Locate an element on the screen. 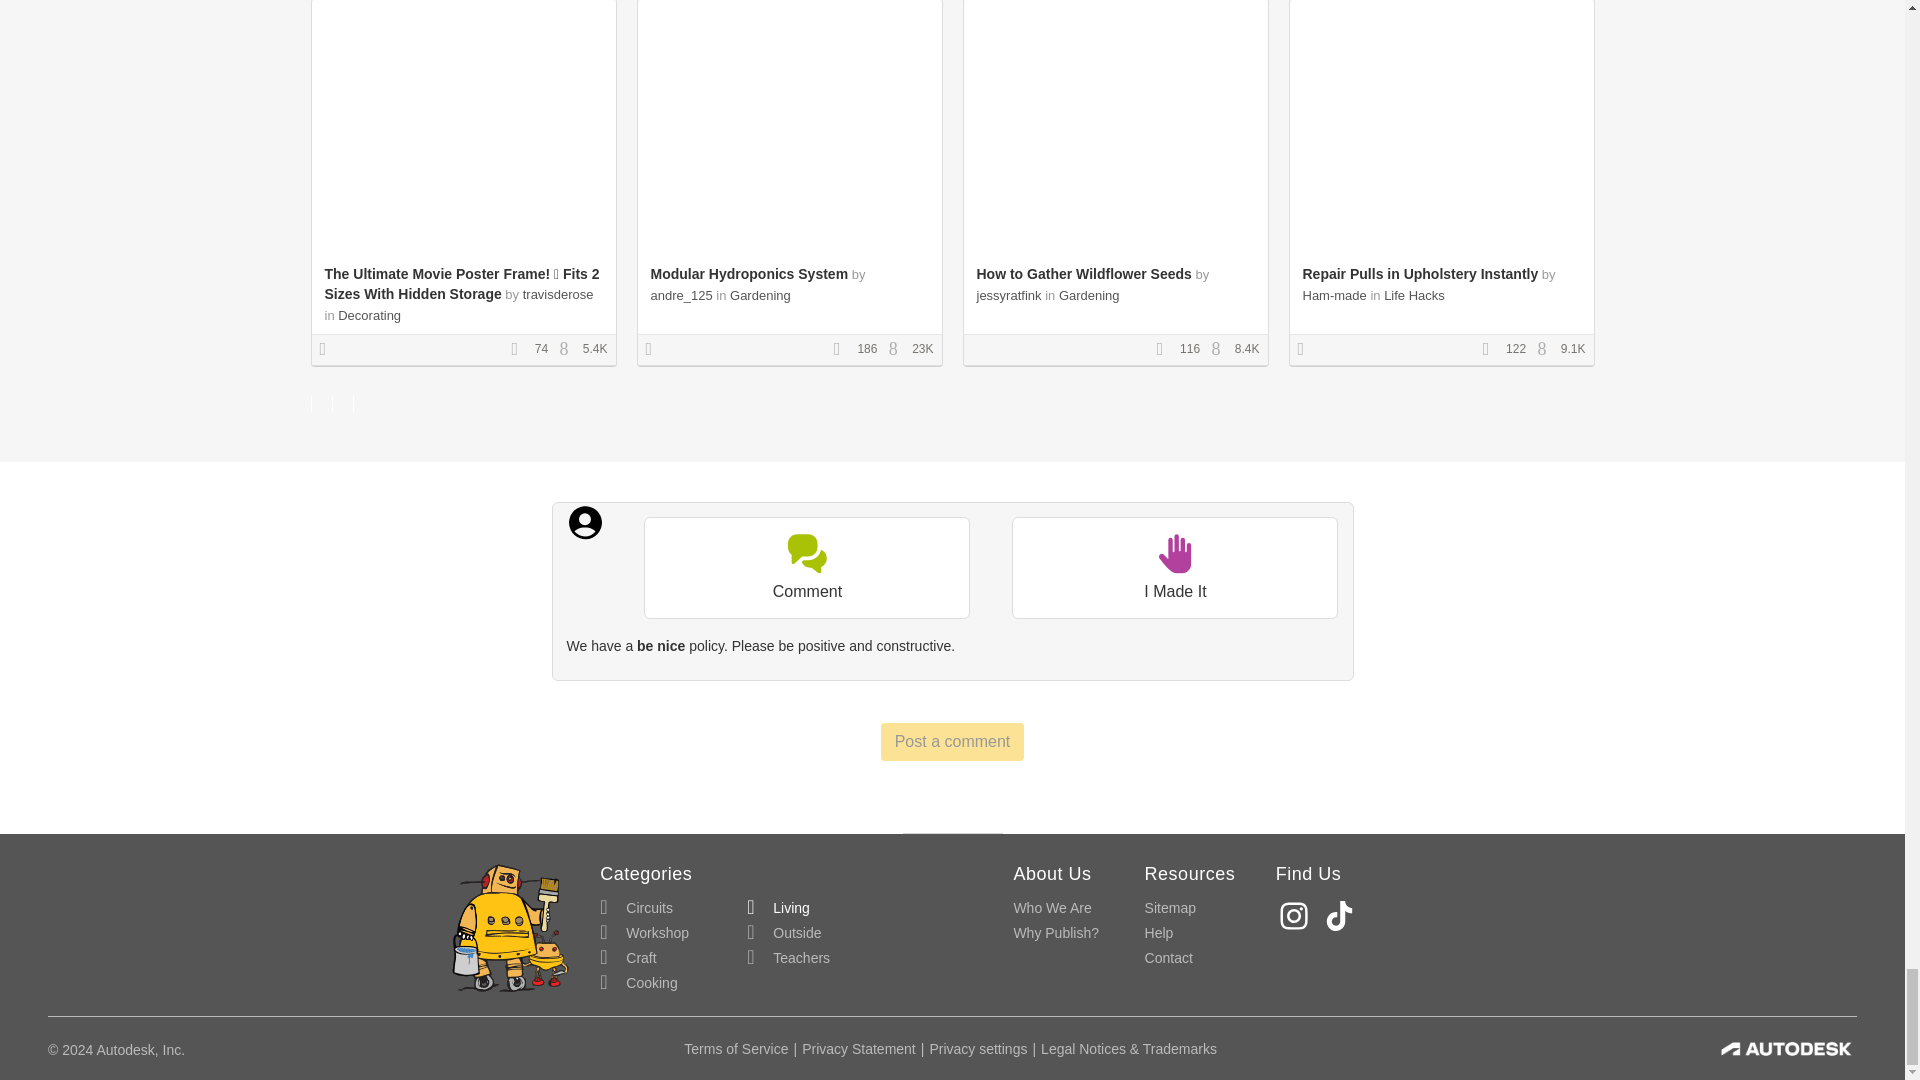 This screenshot has height=1080, width=1920. Gardening is located at coordinates (760, 296).